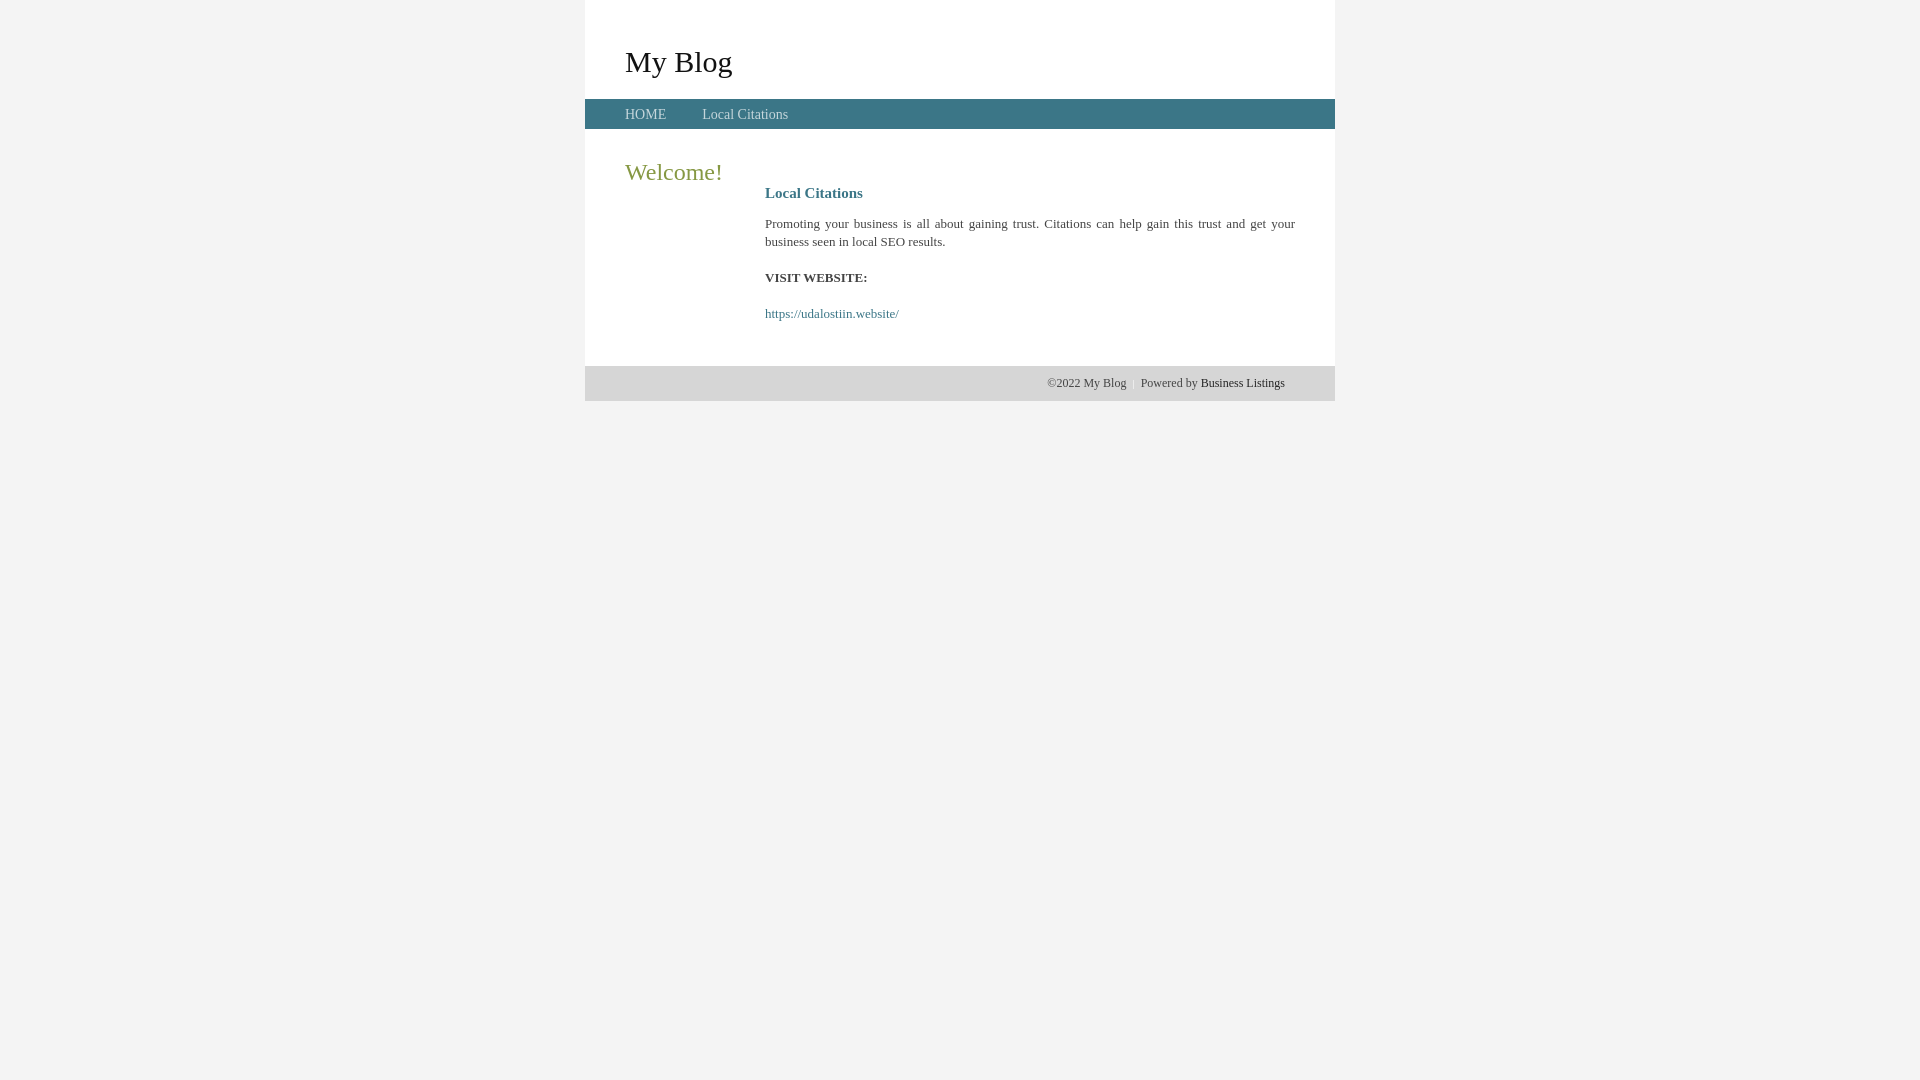 The image size is (1920, 1080). What do you see at coordinates (646, 114) in the screenshot?
I see `HOME` at bounding box center [646, 114].